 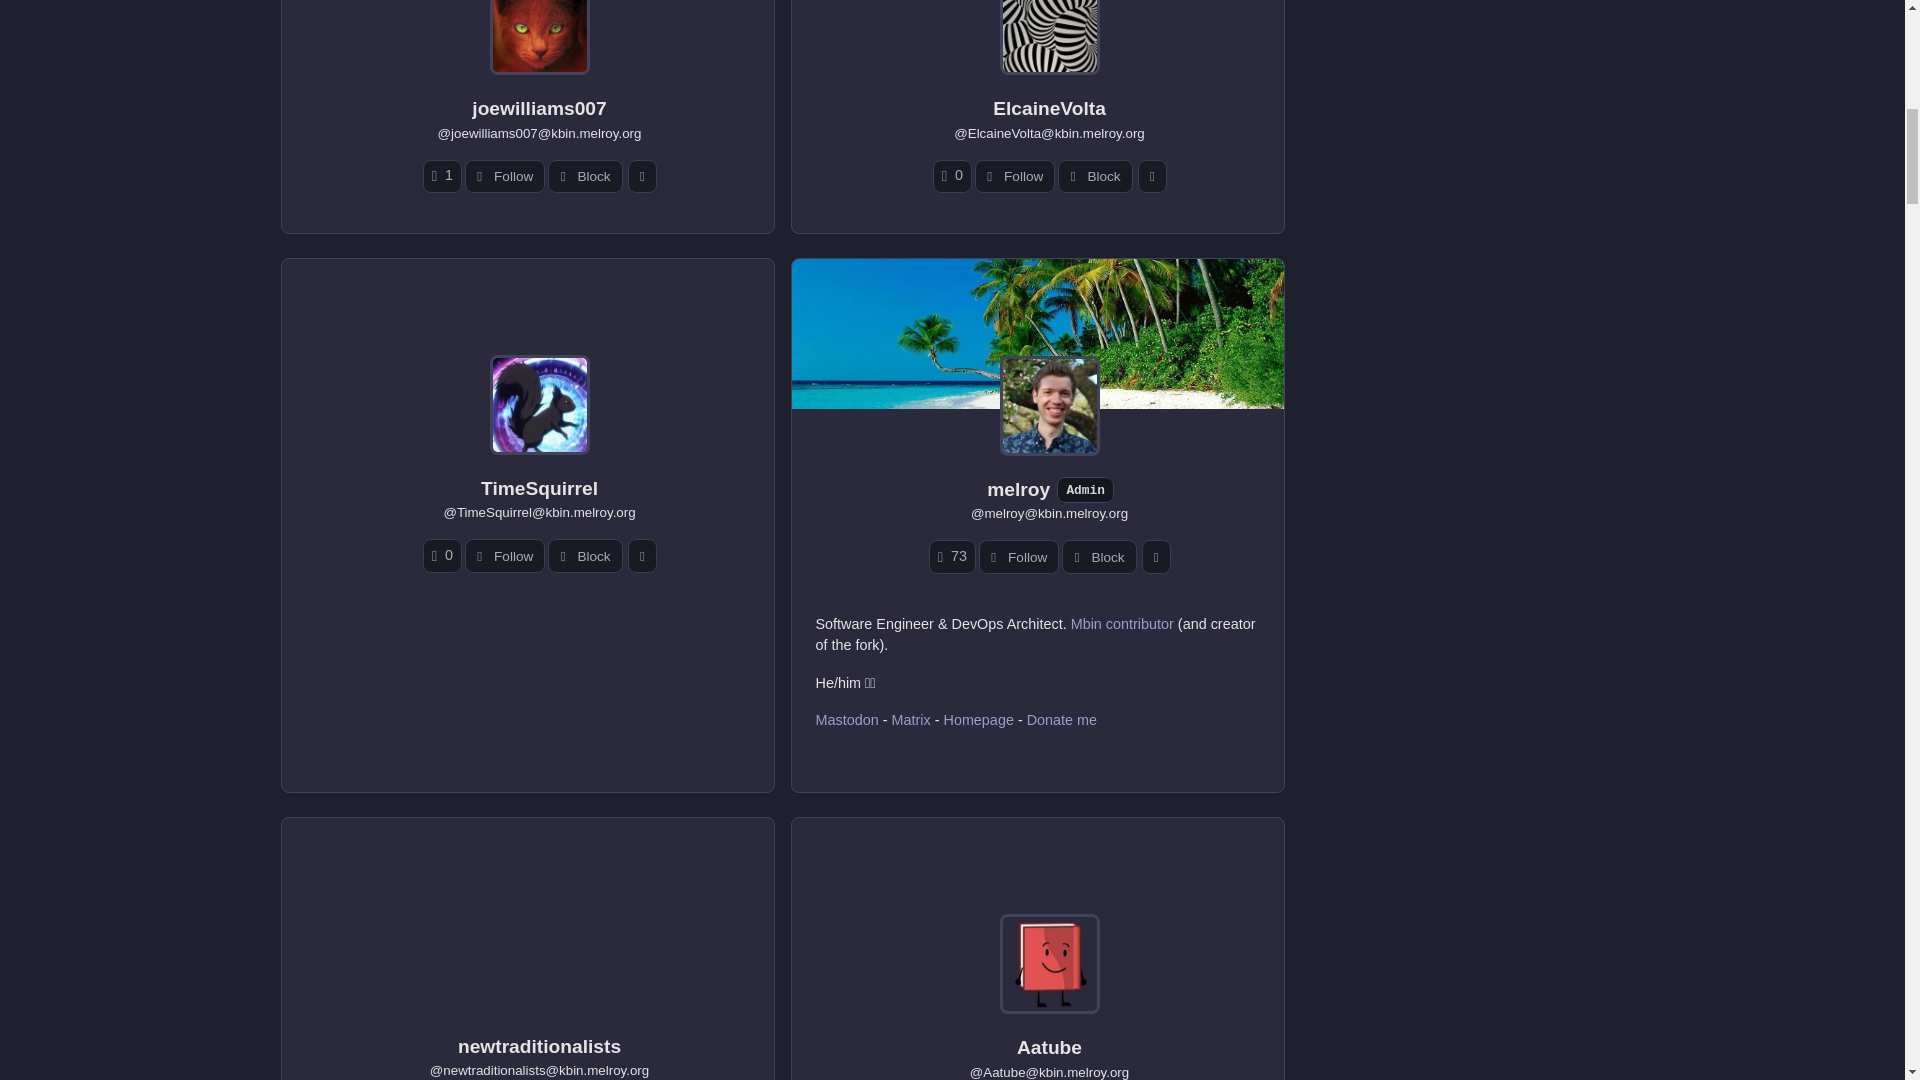 What do you see at coordinates (504, 176) in the screenshot?
I see `Follow` at bounding box center [504, 176].